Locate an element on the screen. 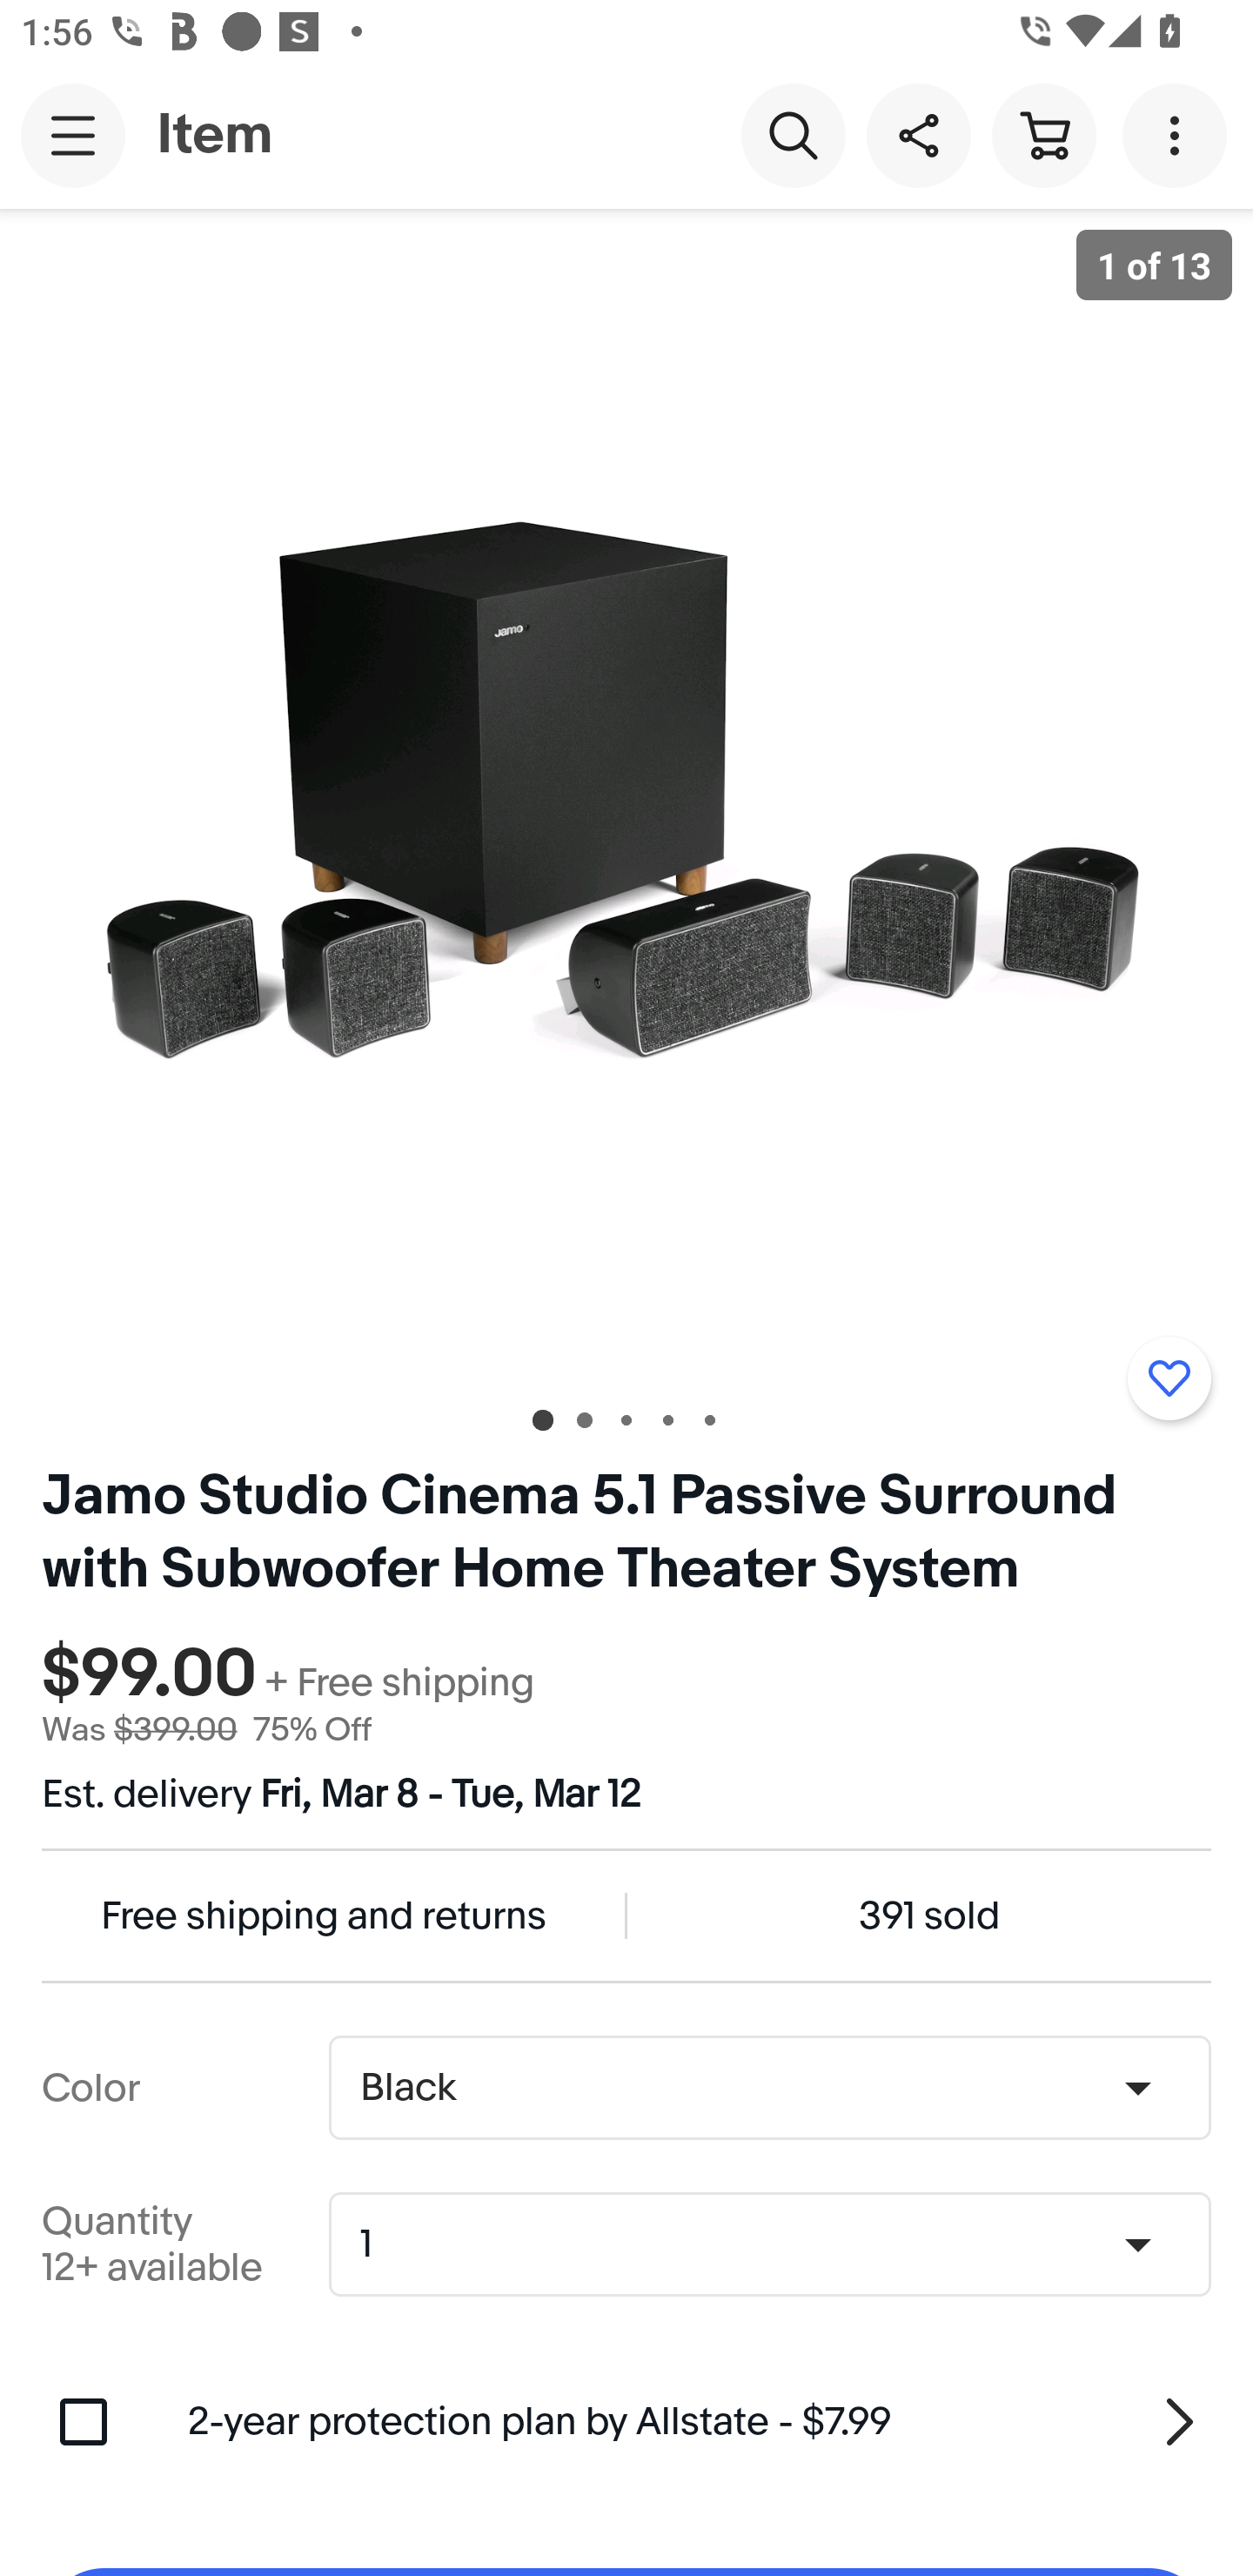 Image resolution: width=1253 pixels, height=2576 pixels. Share this item is located at coordinates (918, 134).